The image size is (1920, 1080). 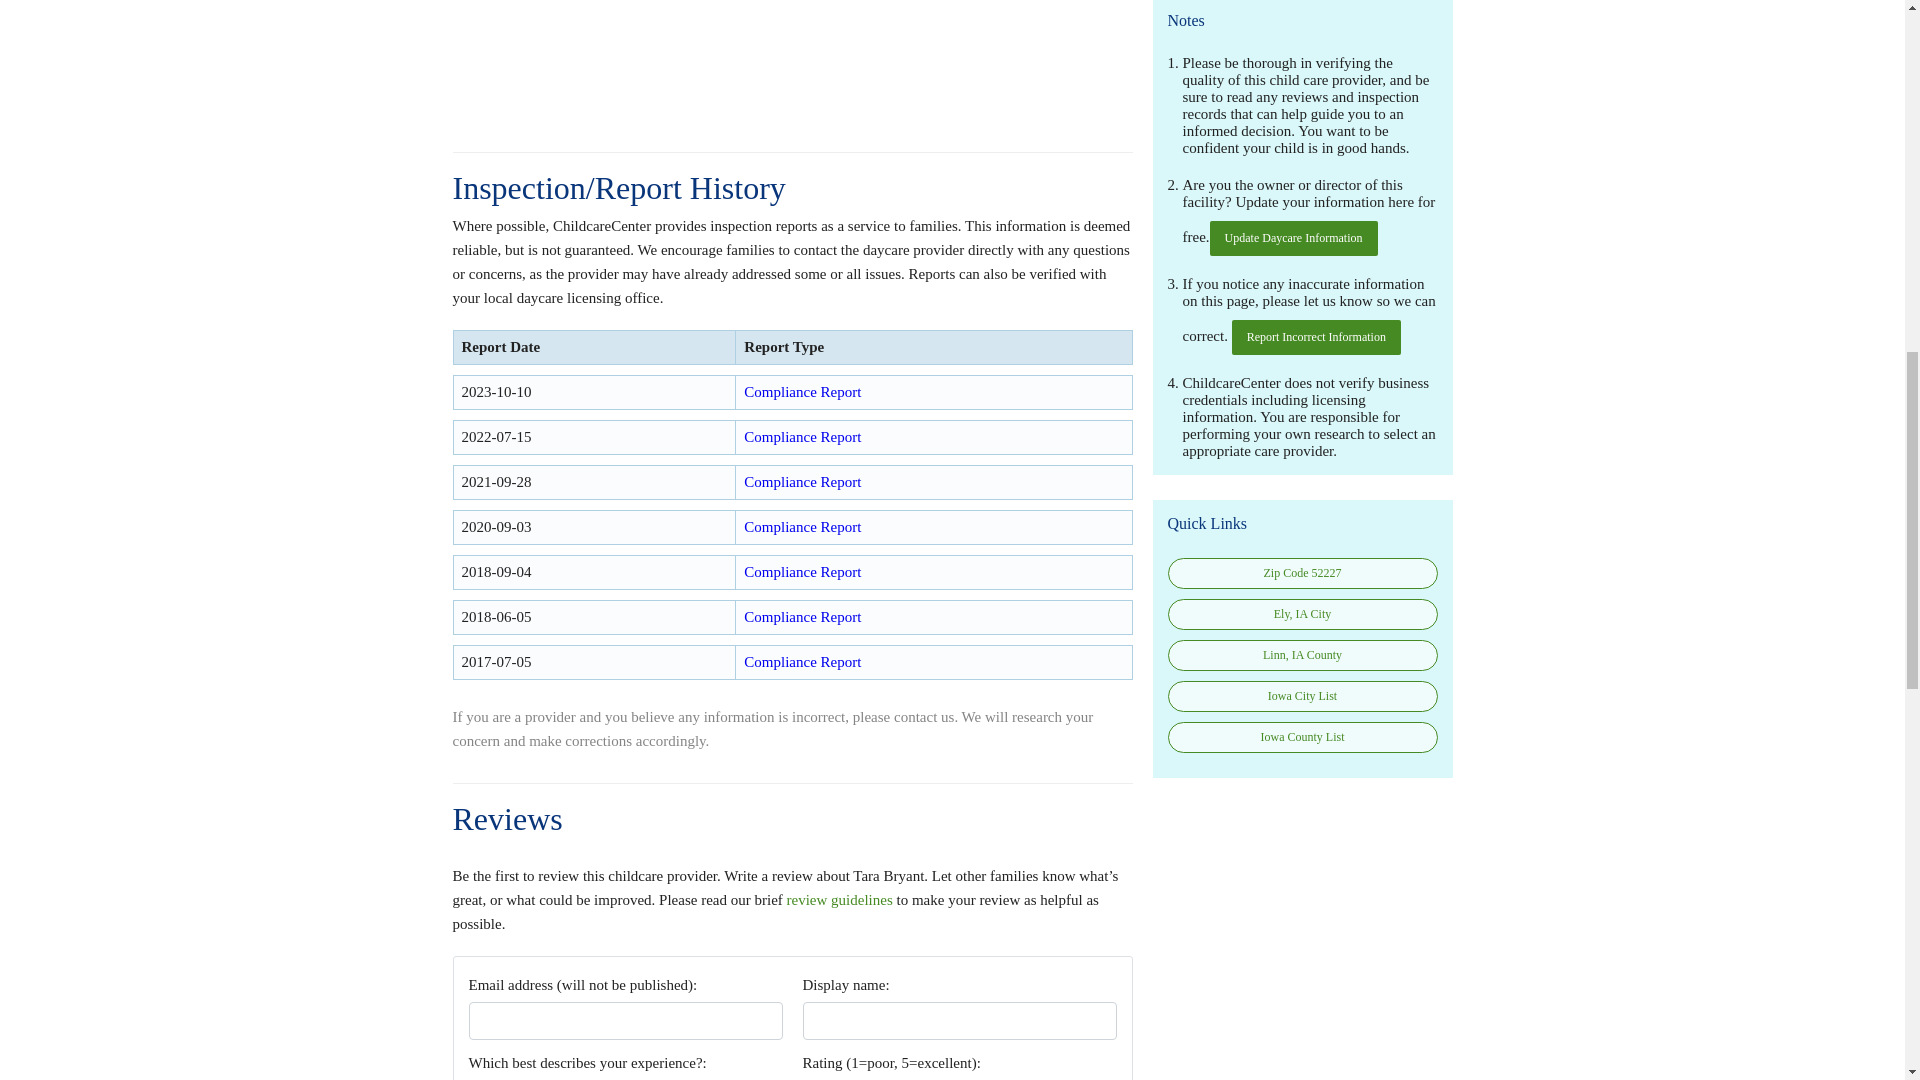 What do you see at coordinates (802, 482) in the screenshot?
I see `Compliance Report` at bounding box center [802, 482].